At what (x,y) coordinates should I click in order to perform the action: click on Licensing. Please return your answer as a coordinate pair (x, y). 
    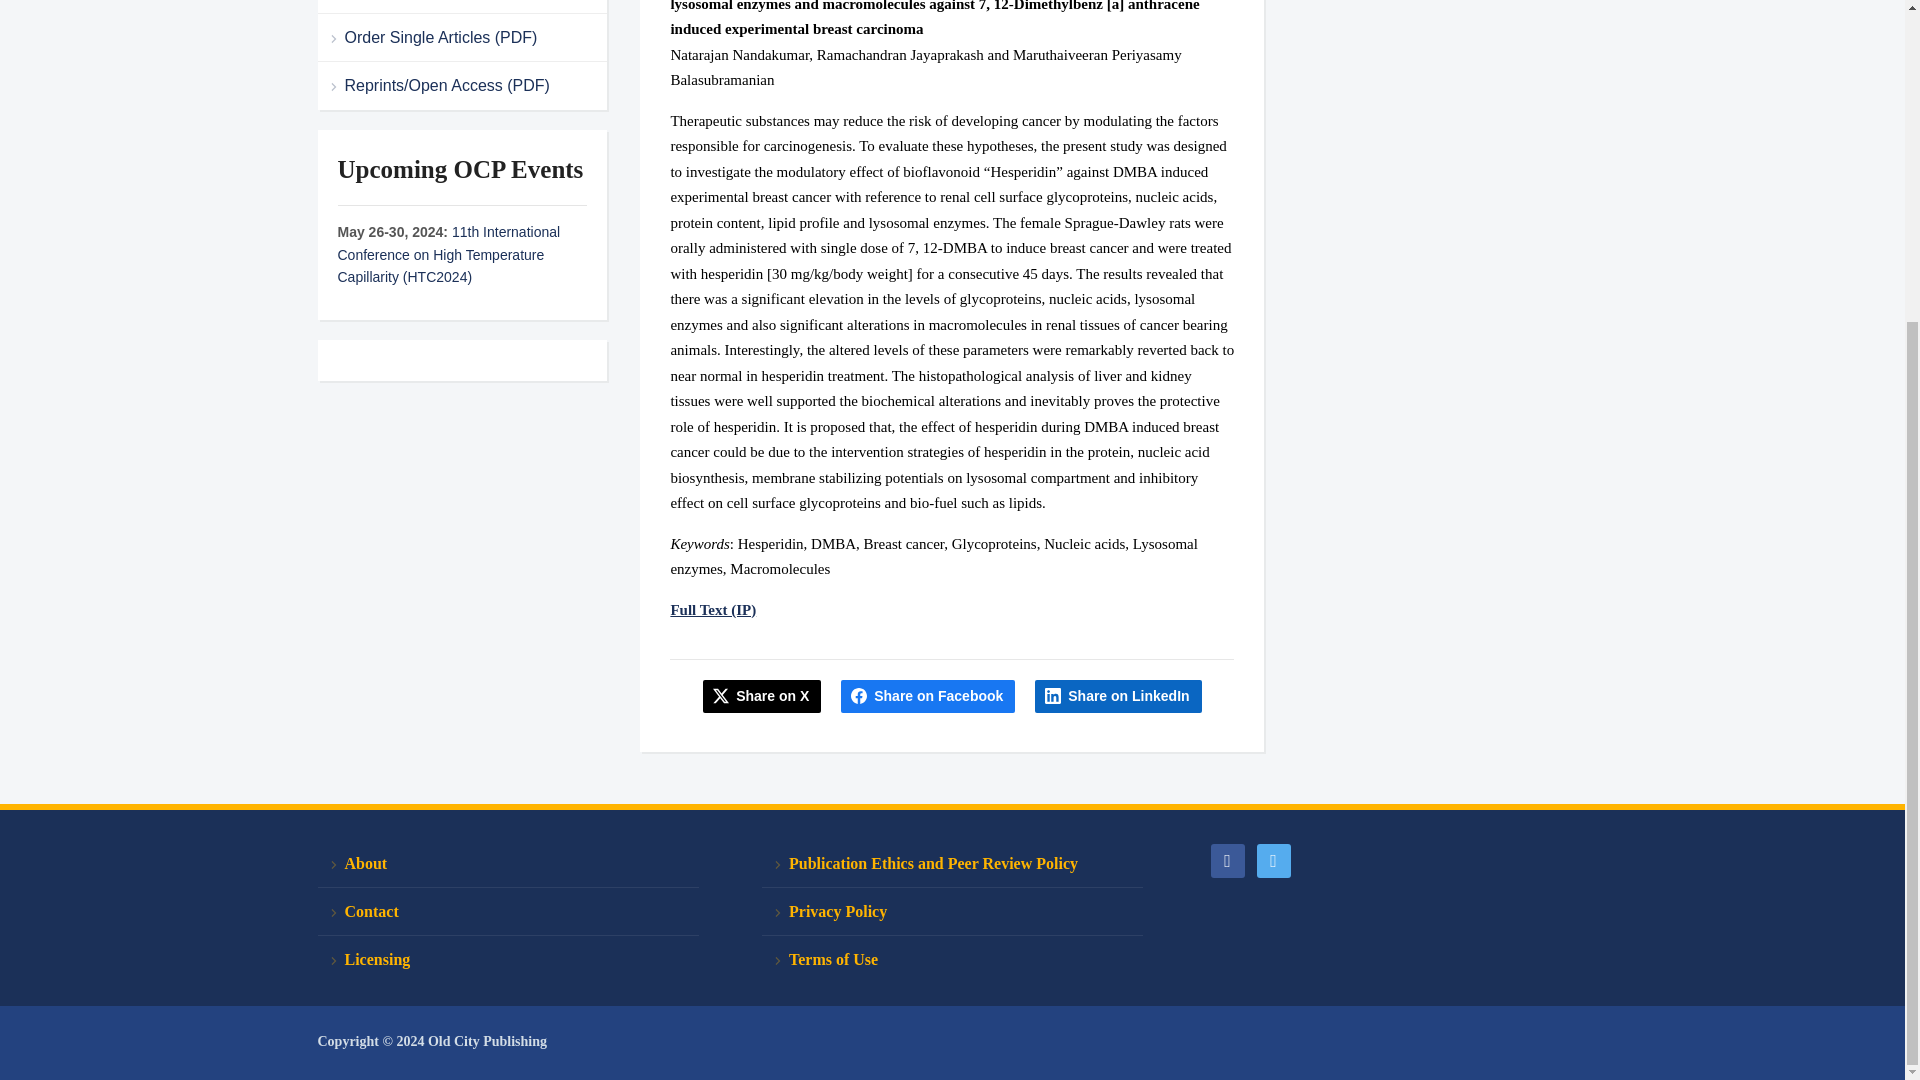
    Looking at the image, I should click on (508, 959).